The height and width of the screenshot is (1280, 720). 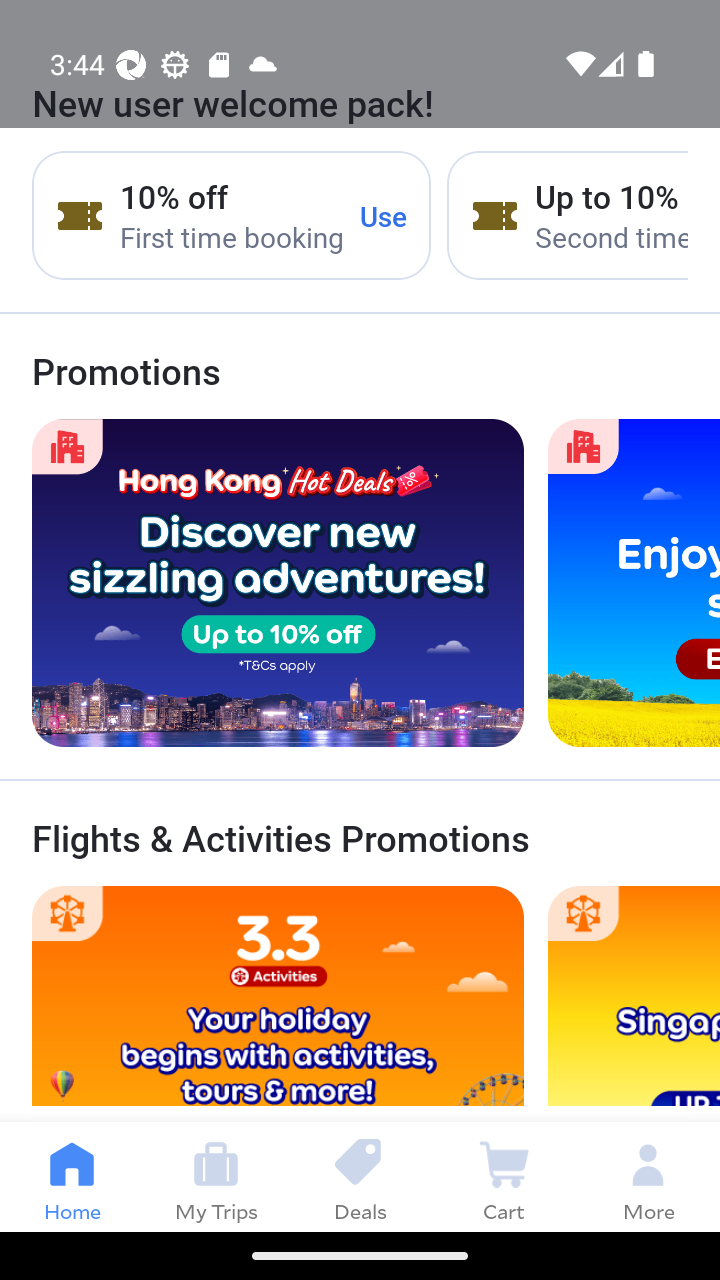 What do you see at coordinates (216, 1176) in the screenshot?
I see `My Trips` at bounding box center [216, 1176].